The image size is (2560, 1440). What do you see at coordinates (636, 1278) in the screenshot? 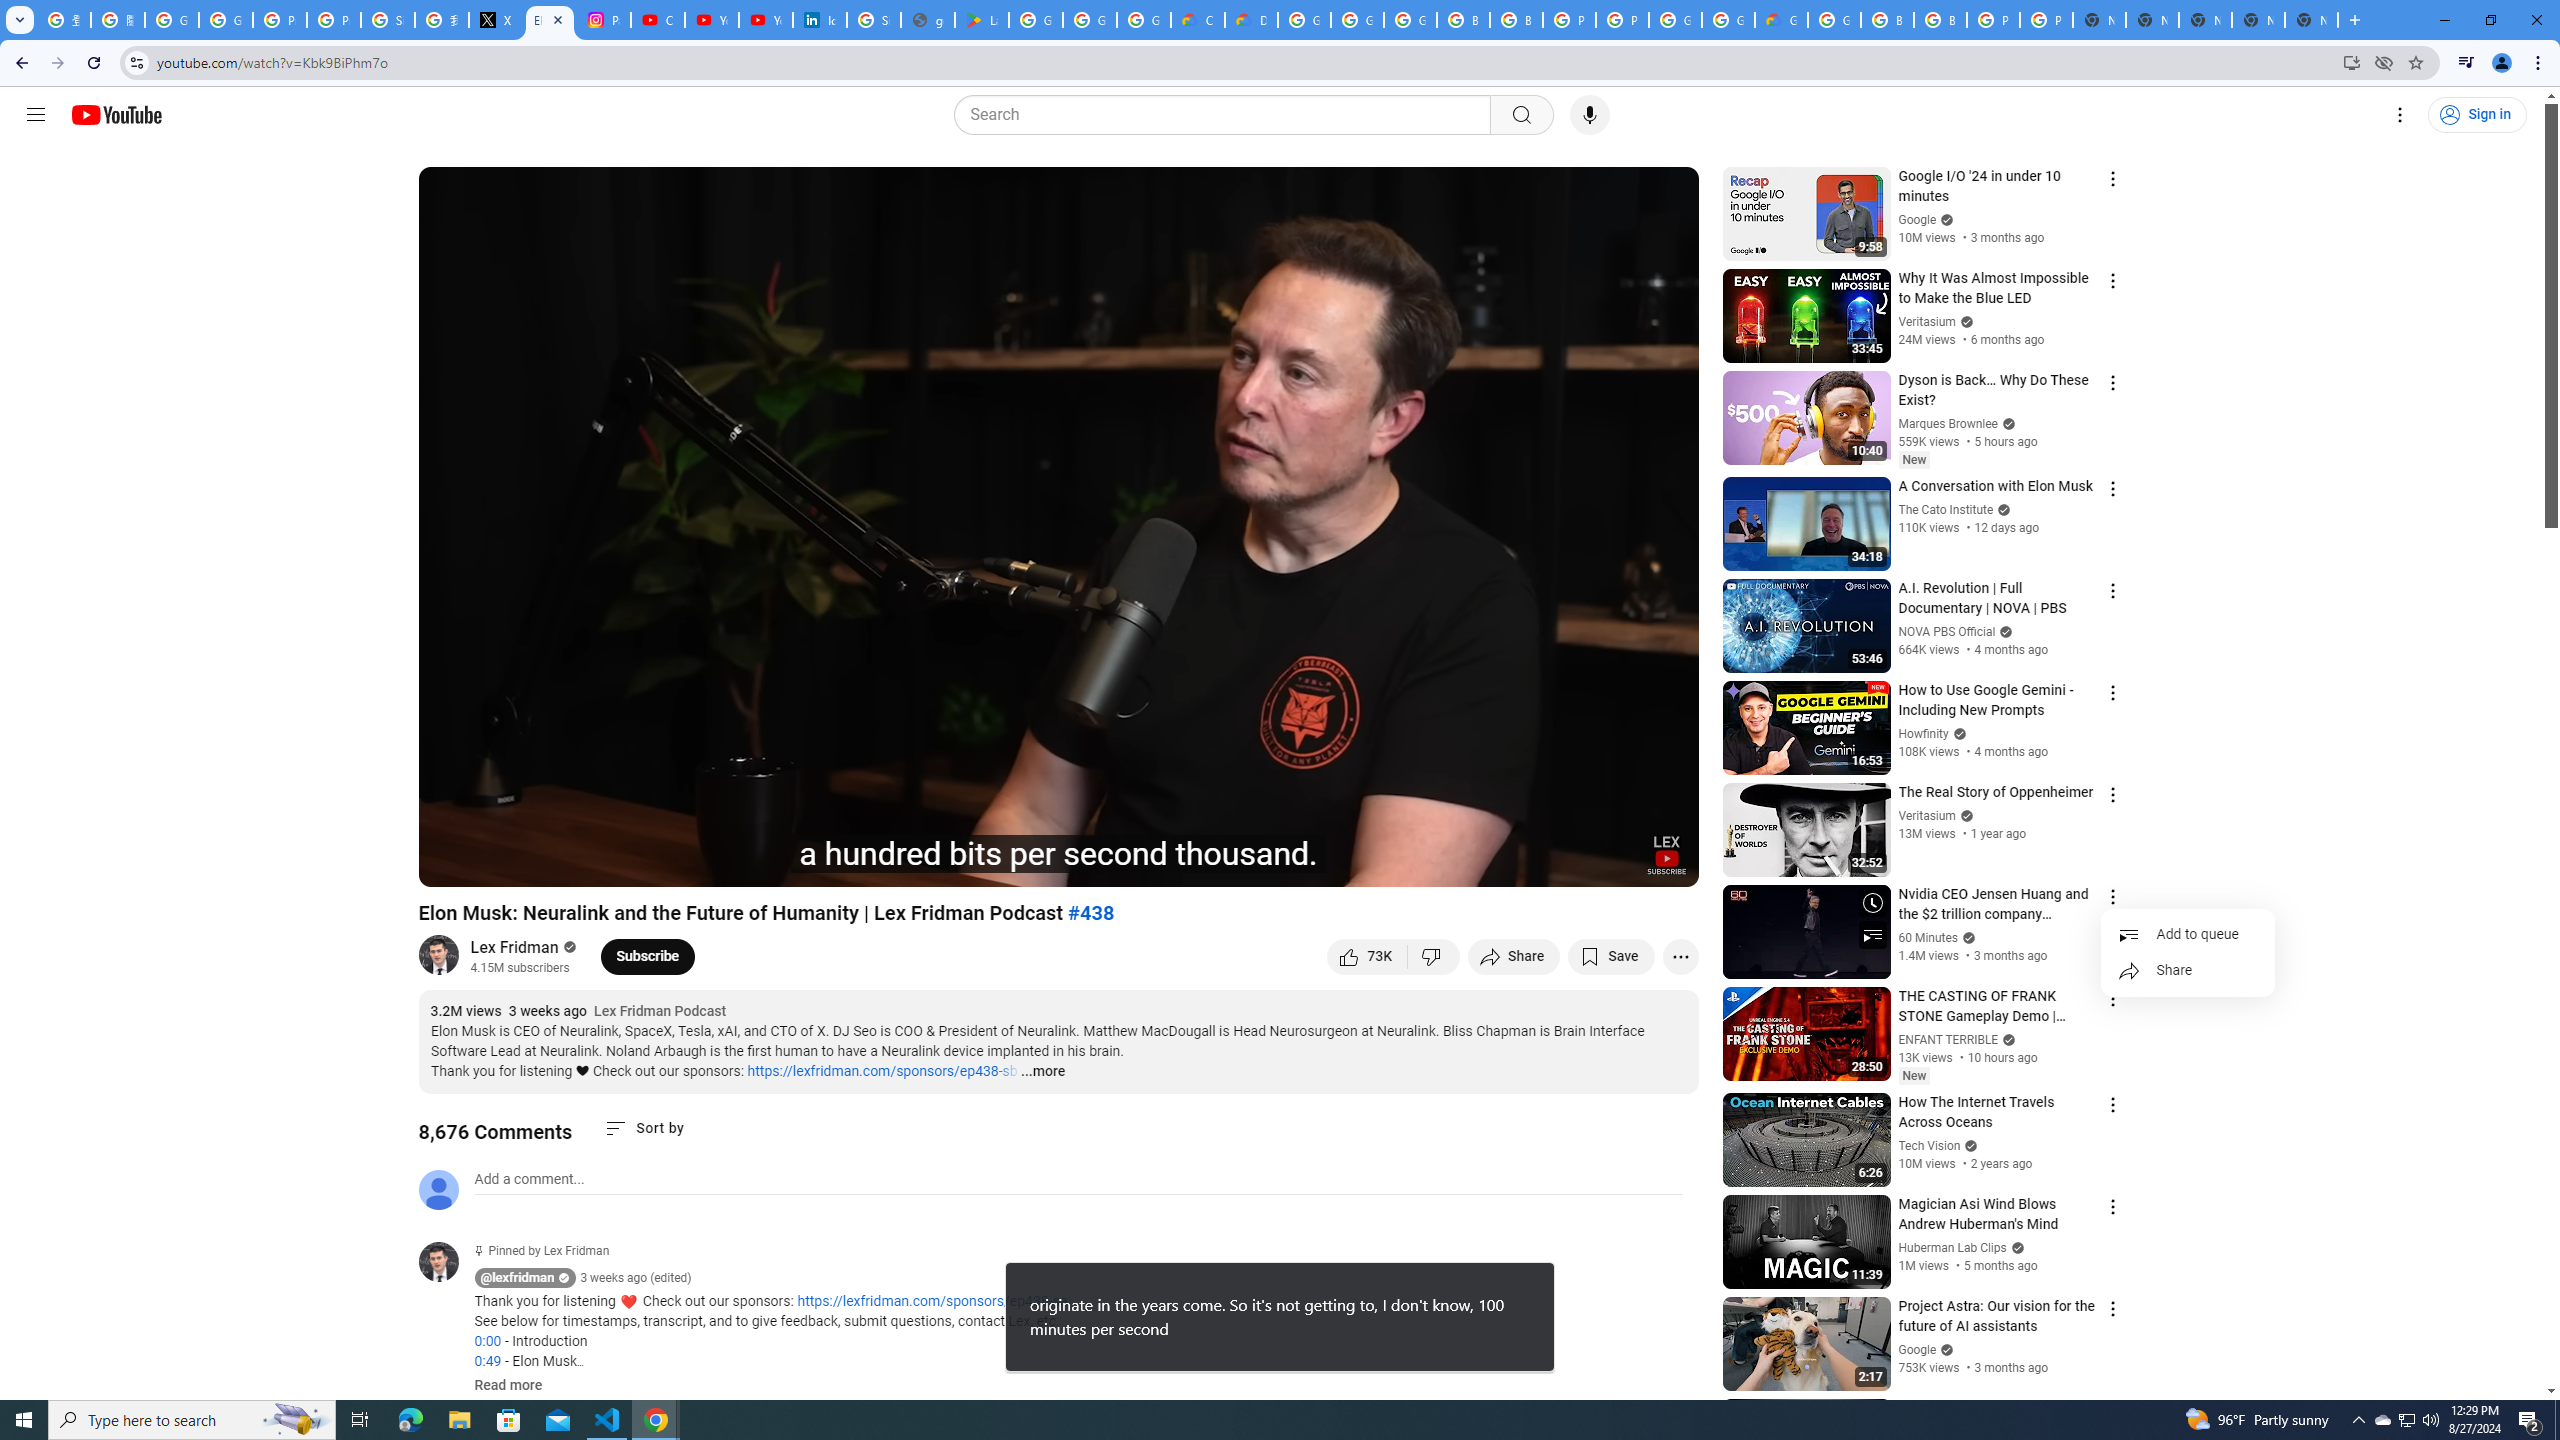
I see `3 weeks ago (edited)` at bounding box center [636, 1278].